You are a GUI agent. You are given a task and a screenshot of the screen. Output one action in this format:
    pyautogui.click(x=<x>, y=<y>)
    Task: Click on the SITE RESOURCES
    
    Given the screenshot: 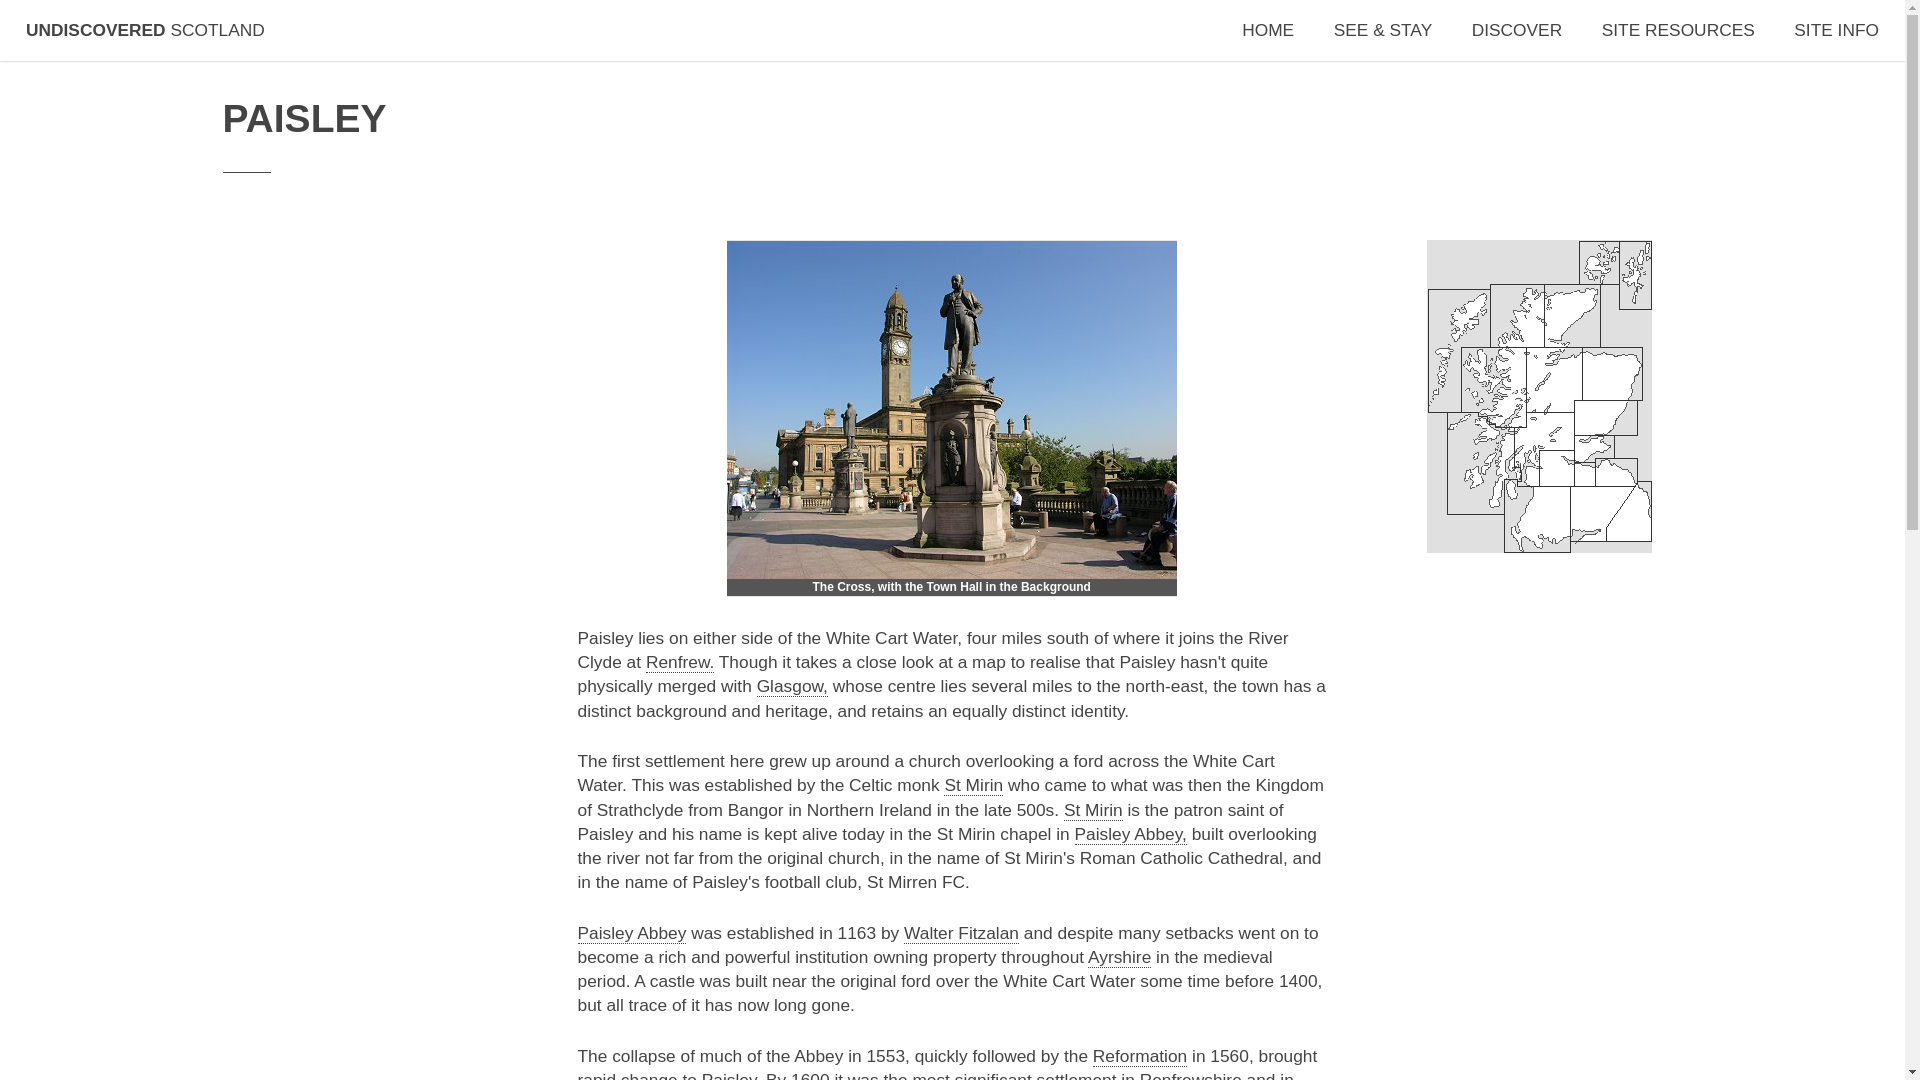 What is the action you would take?
    pyautogui.click(x=1678, y=30)
    